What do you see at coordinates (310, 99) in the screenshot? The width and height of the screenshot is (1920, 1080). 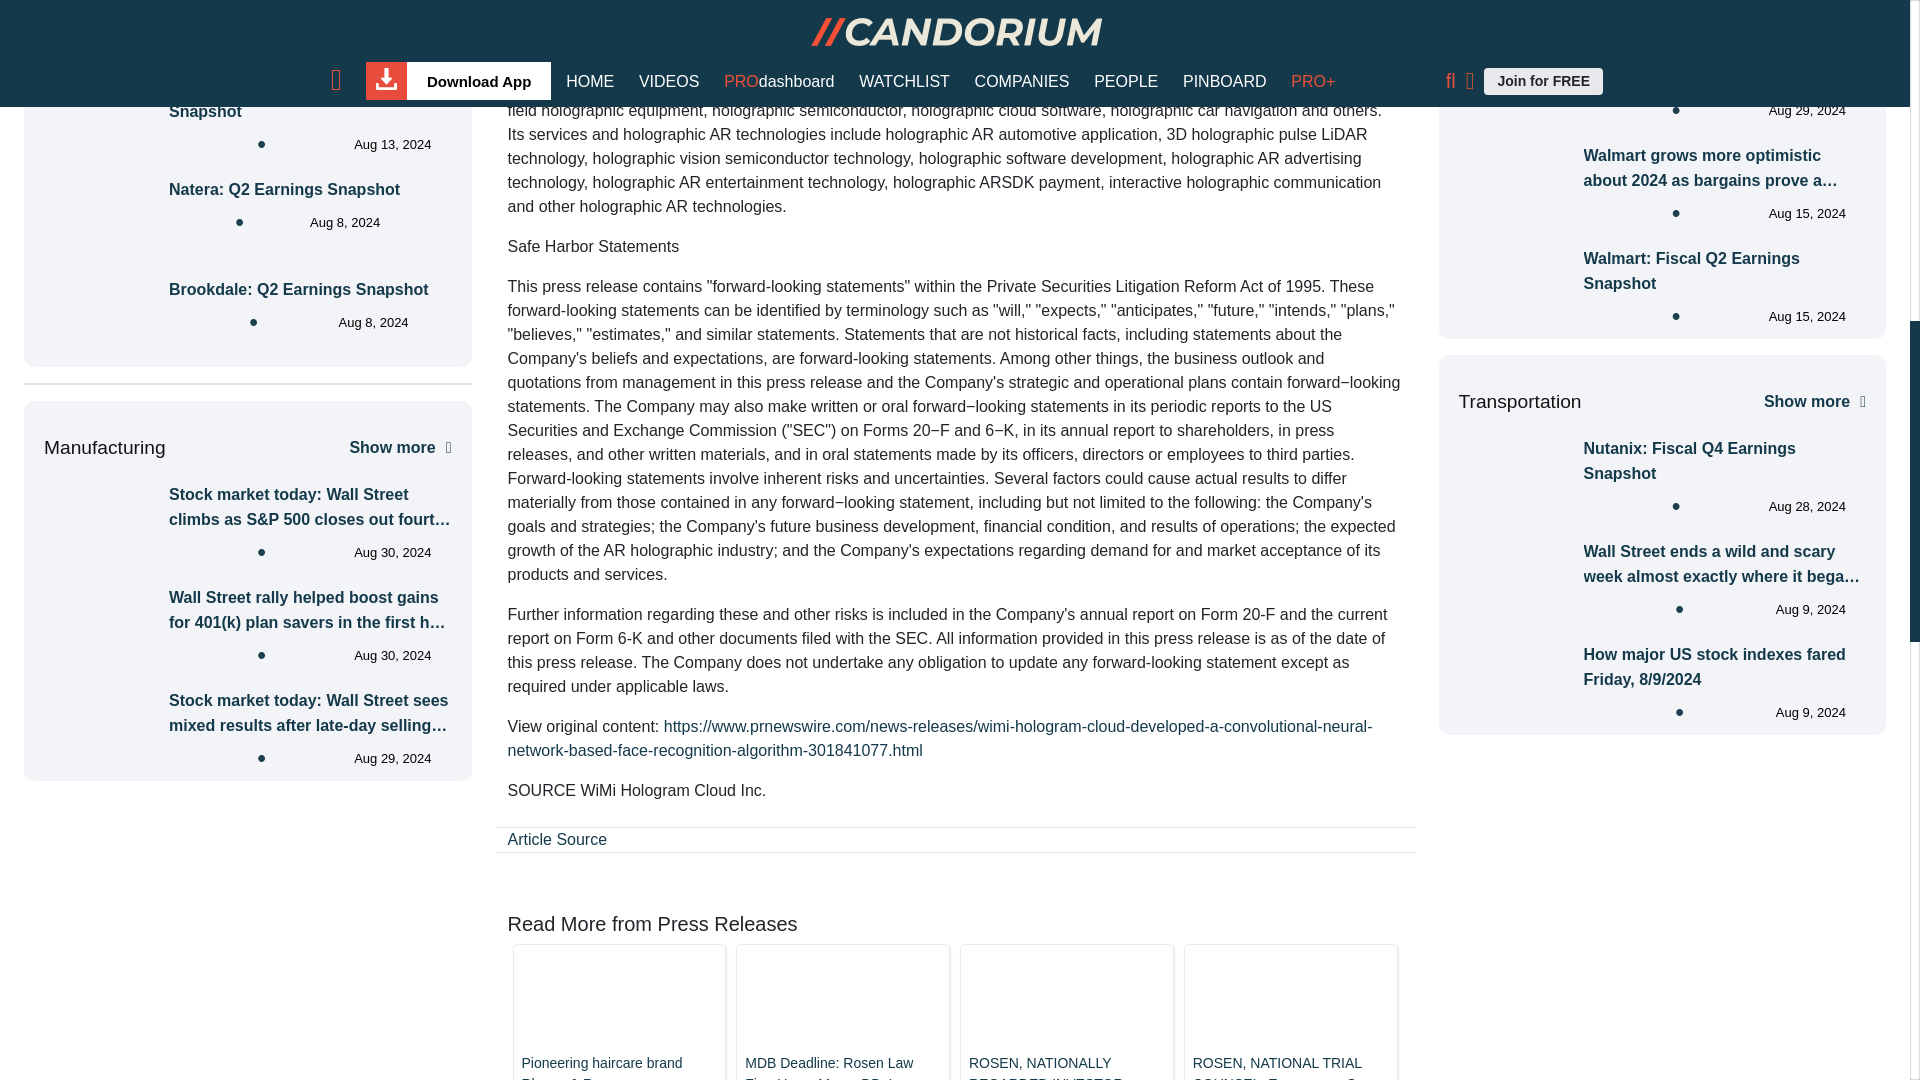 I see `Psychemedics: Q2 Earnings Snapshot` at bounding box center [310, 99].